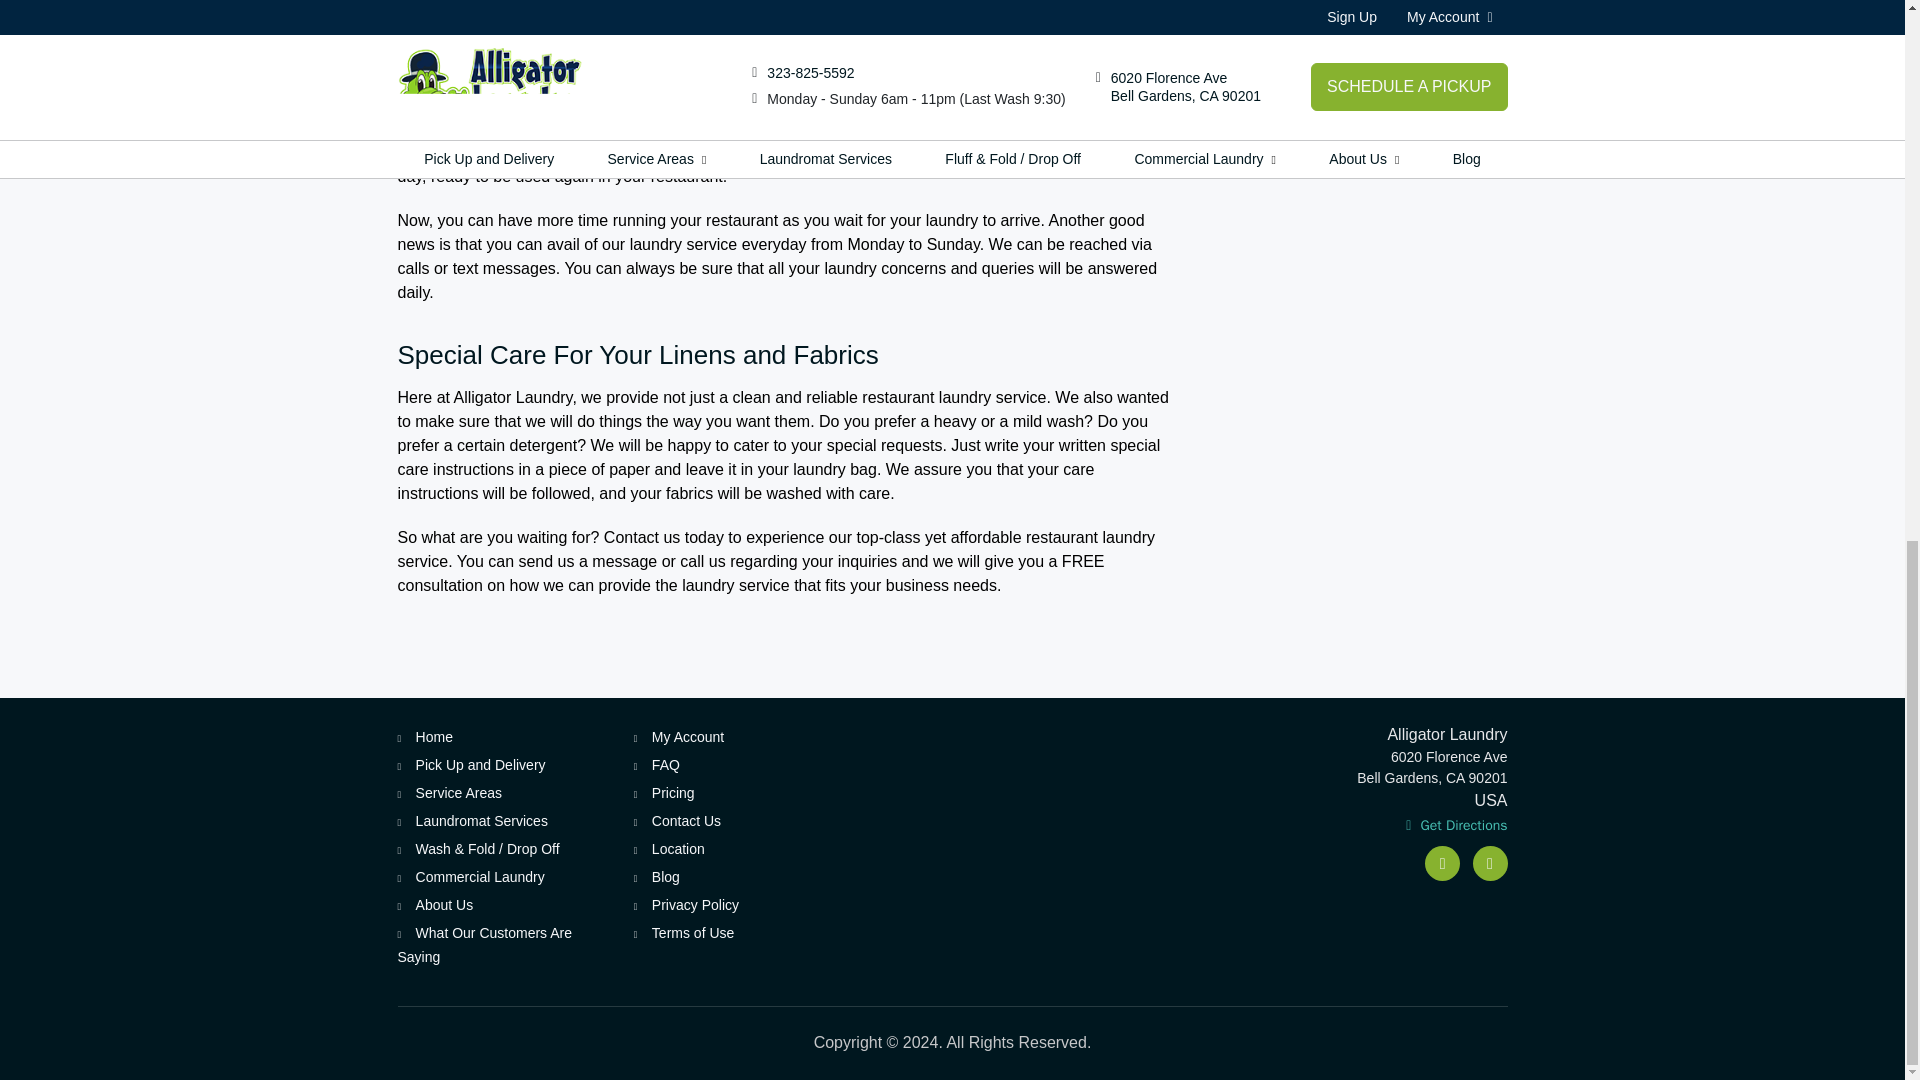  What do you see at coordinates (1376, 90) in the screenshot?
I see `GET YOUR CUSTOM QUOTE!` at bounding box center [1376, 90].